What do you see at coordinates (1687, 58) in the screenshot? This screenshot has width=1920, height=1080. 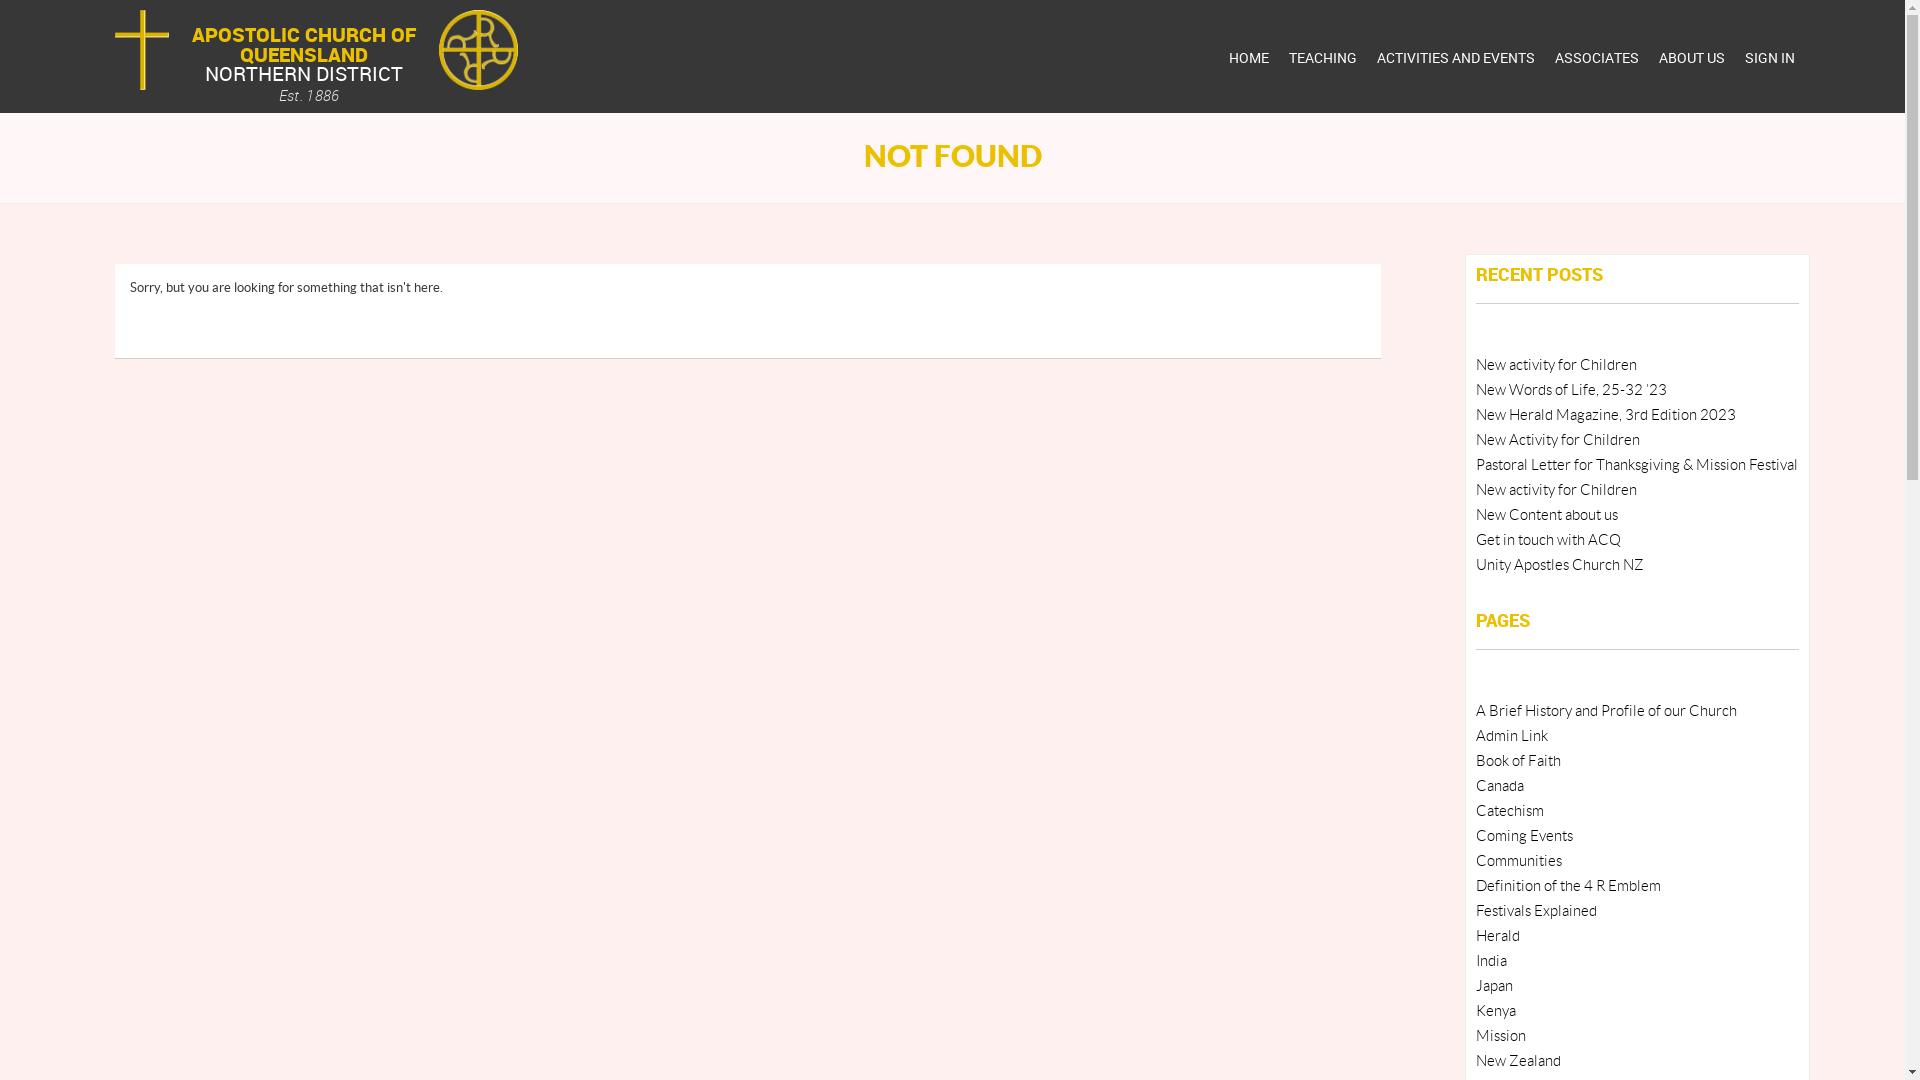 I see `ABOUT US` at bounding box center [1687, 58].